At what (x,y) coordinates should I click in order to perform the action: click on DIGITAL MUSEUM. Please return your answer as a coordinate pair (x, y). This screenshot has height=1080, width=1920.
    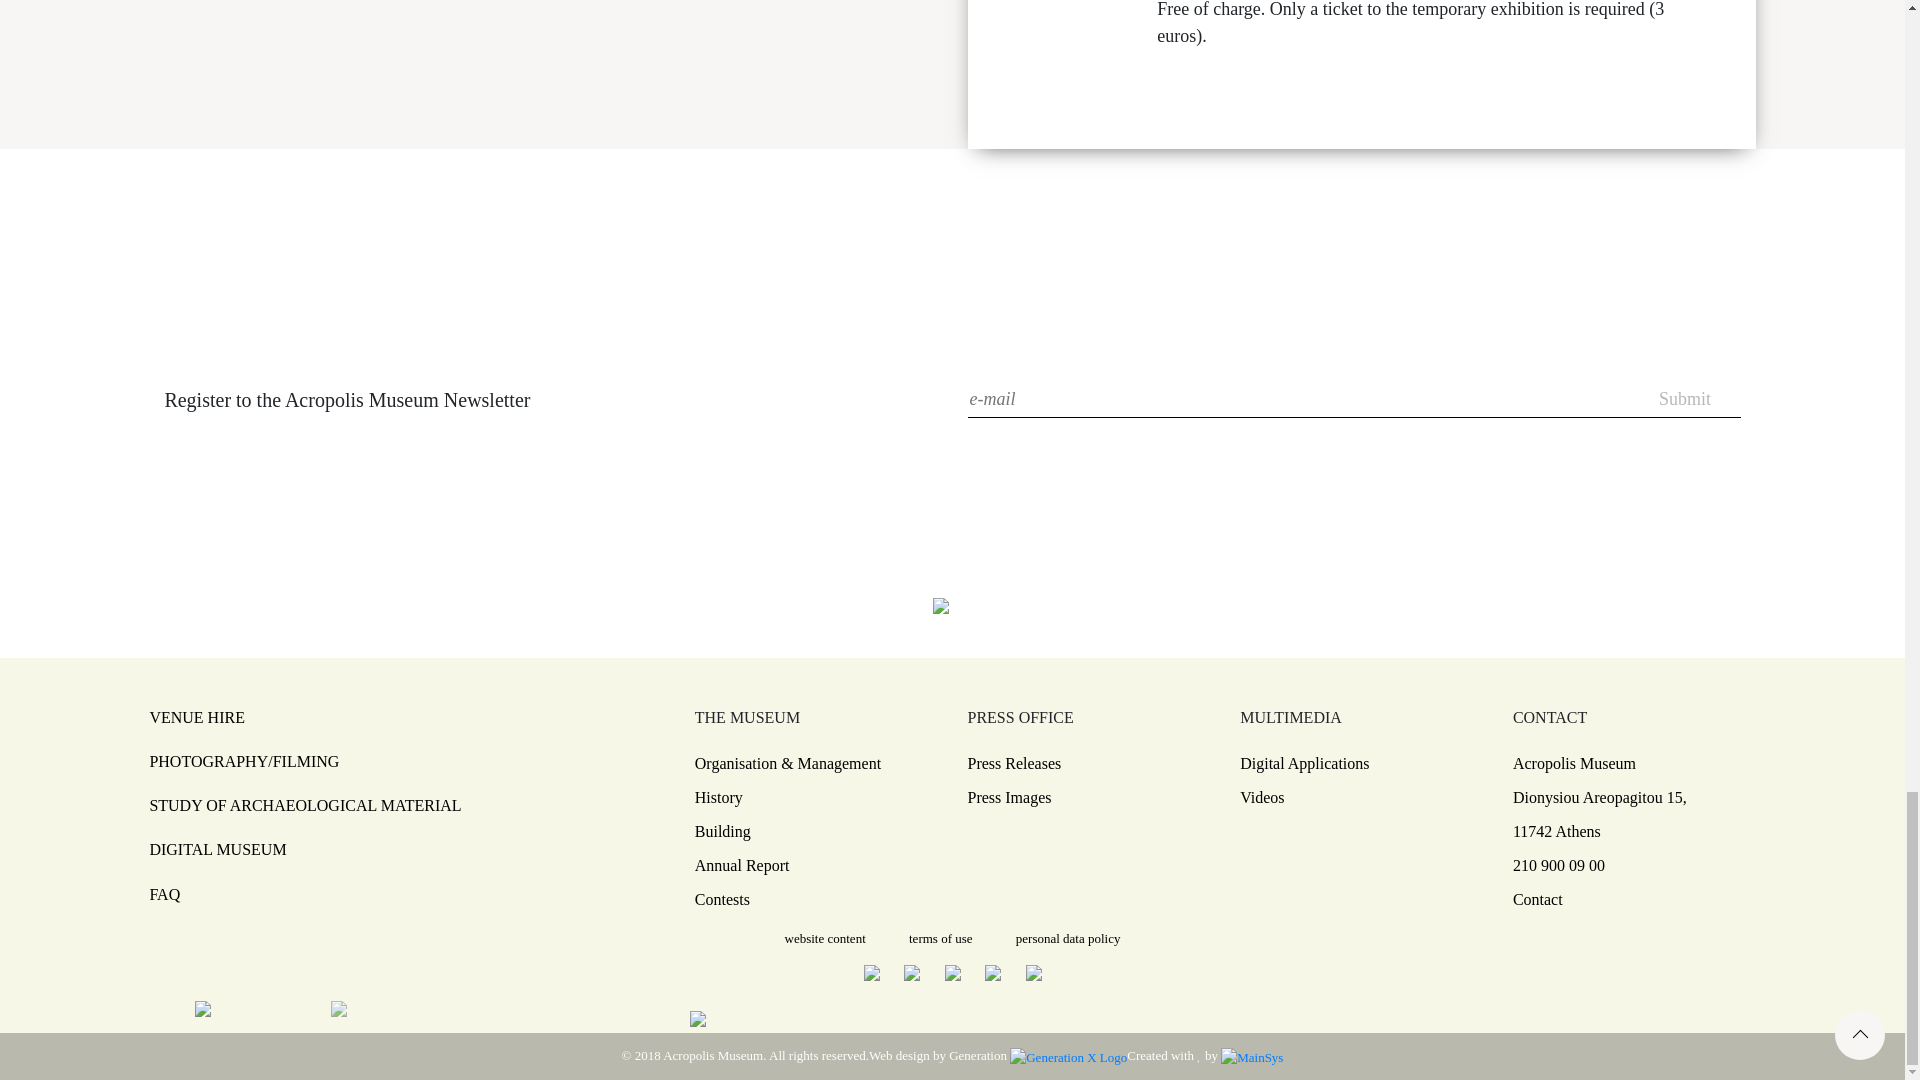
    Looking at the image, I should click on (218, 849).